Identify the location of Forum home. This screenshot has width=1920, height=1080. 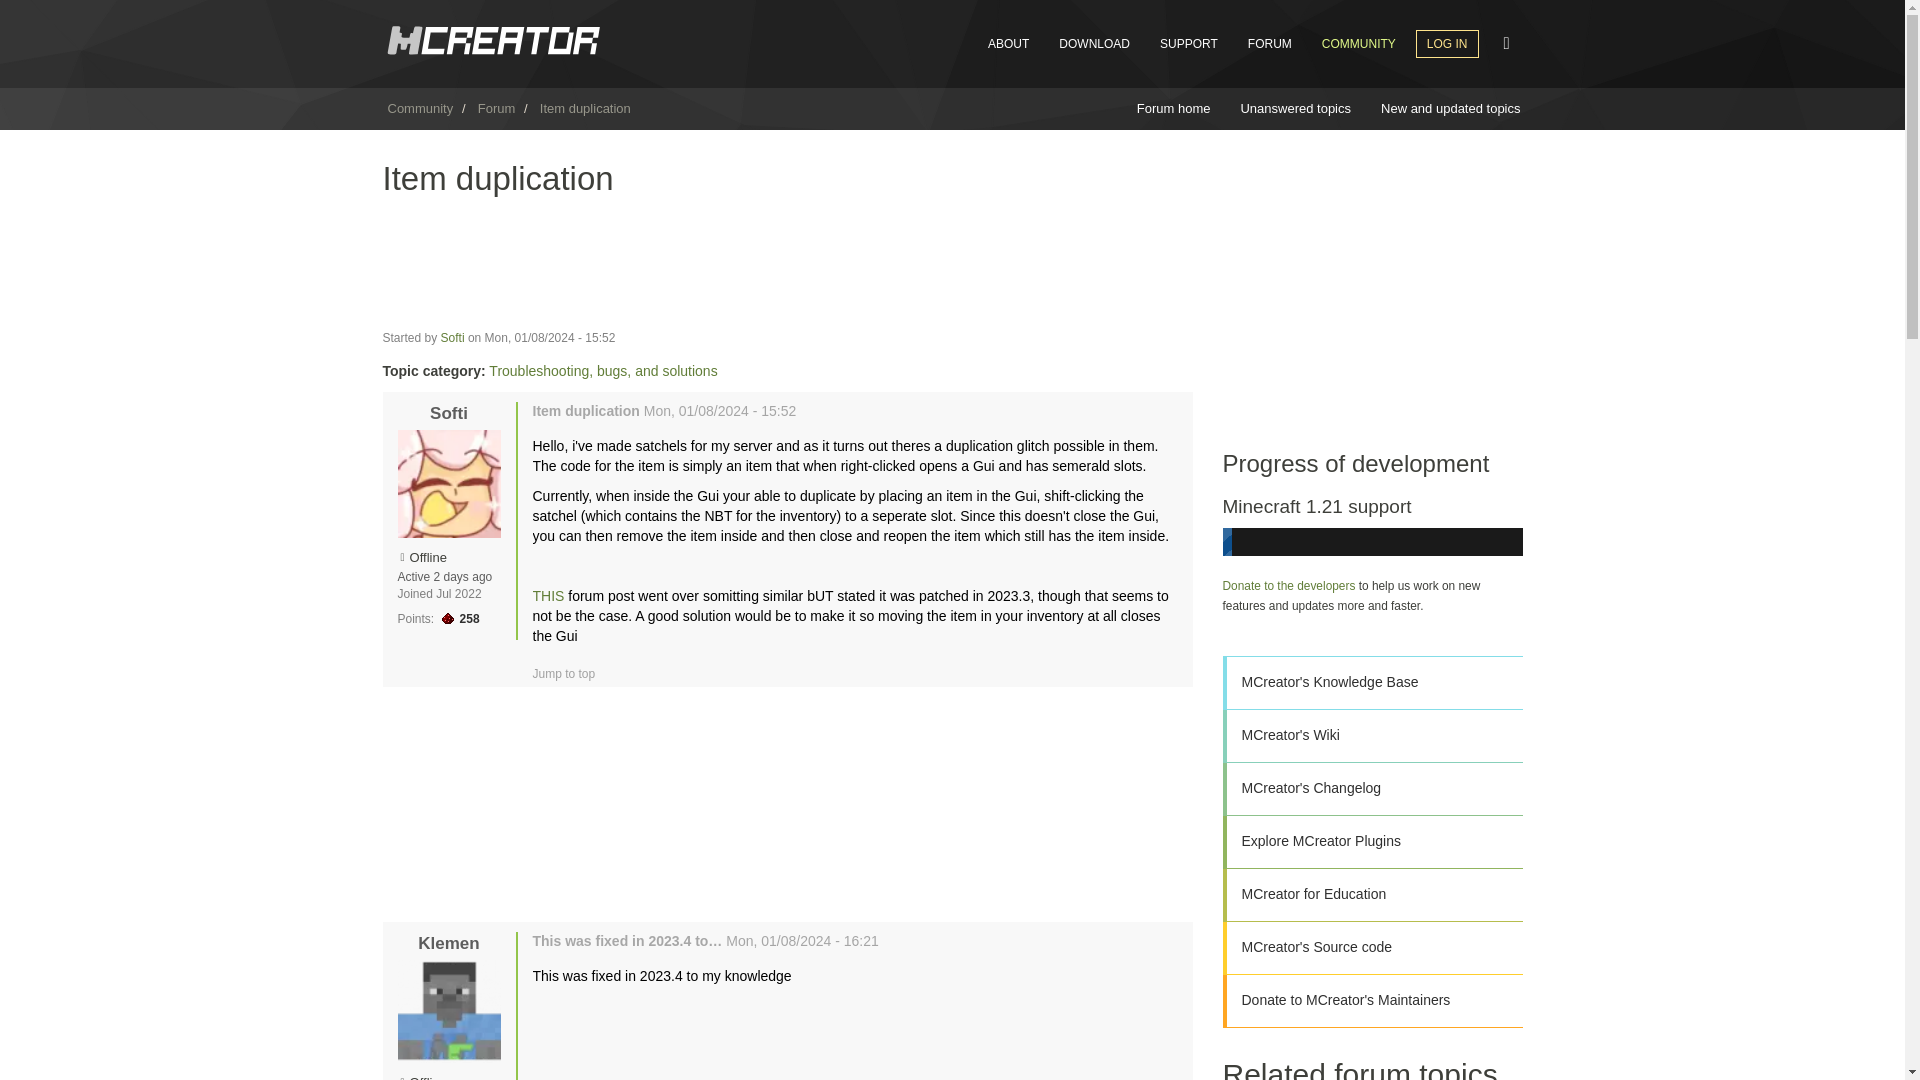
(1174, 108).